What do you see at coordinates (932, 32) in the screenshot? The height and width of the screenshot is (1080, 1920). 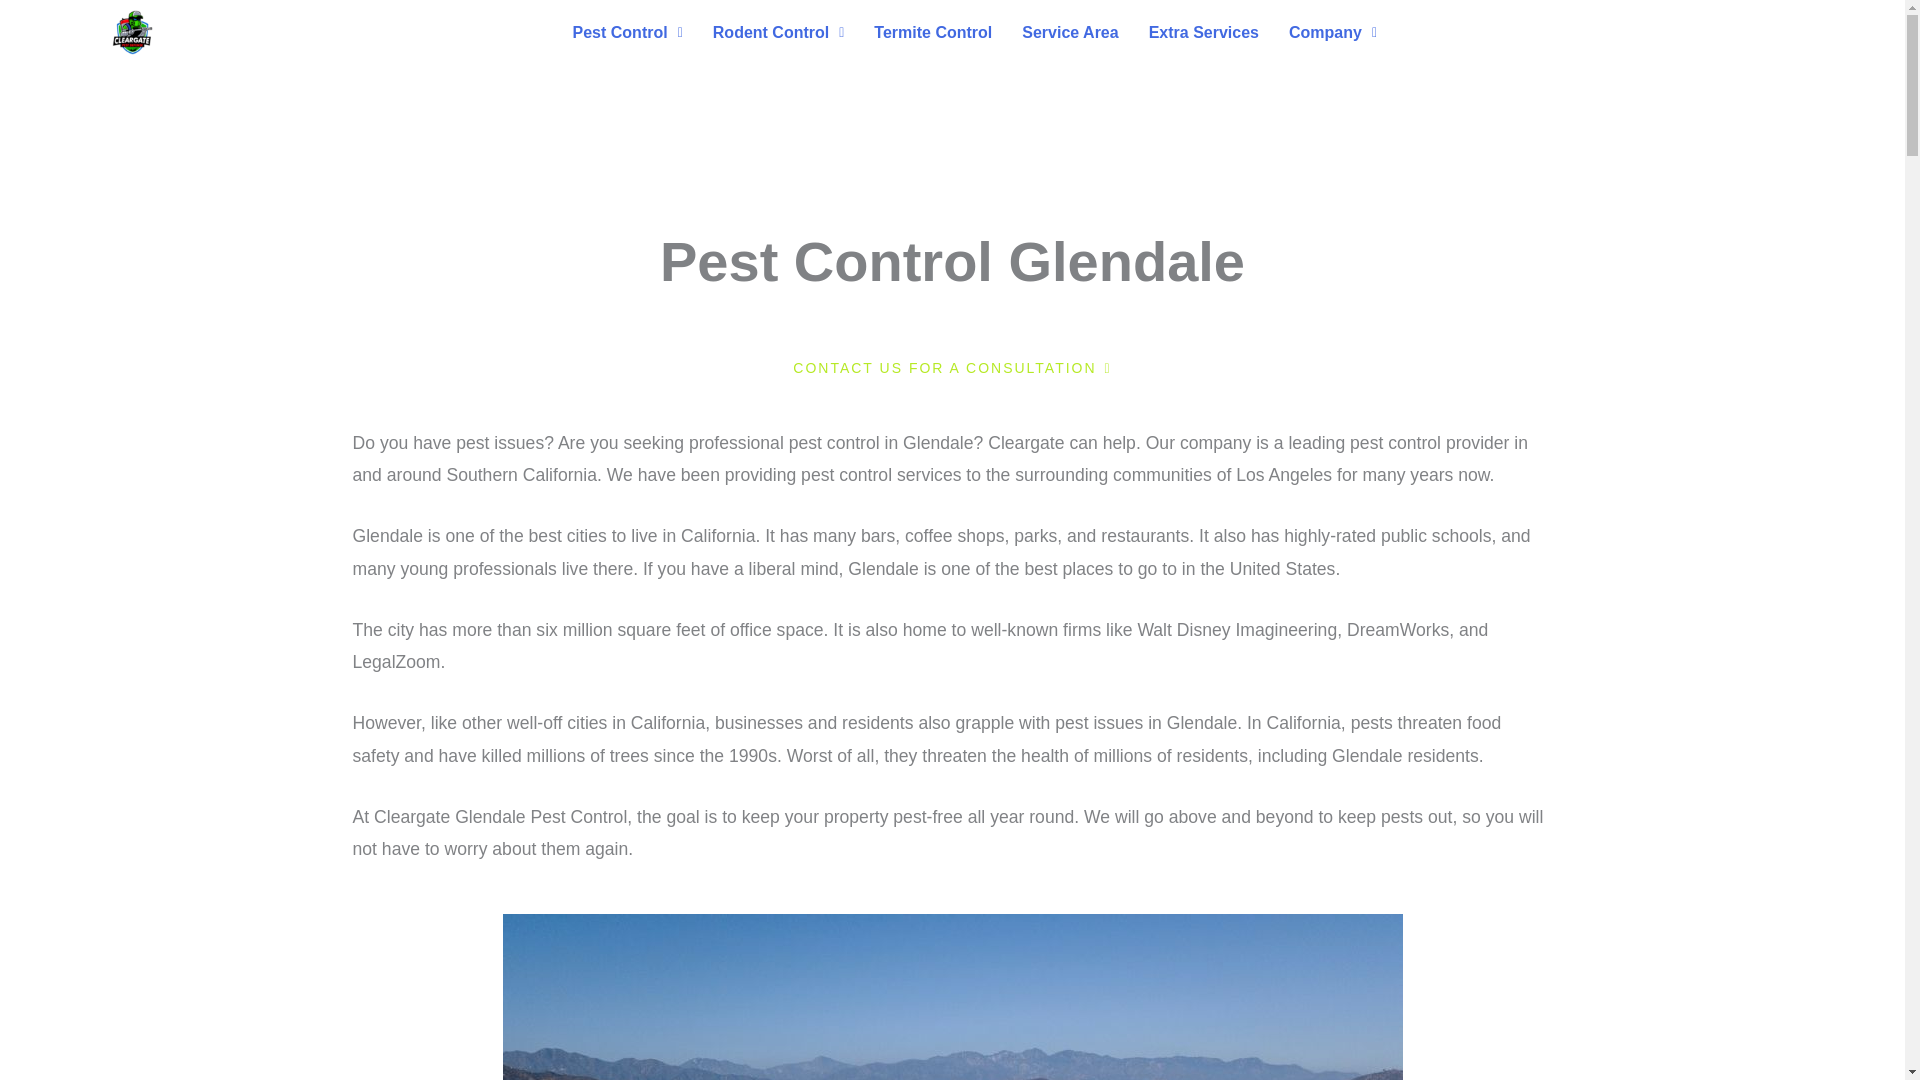 I see `Termite Control` at bounding box center [932, 32].